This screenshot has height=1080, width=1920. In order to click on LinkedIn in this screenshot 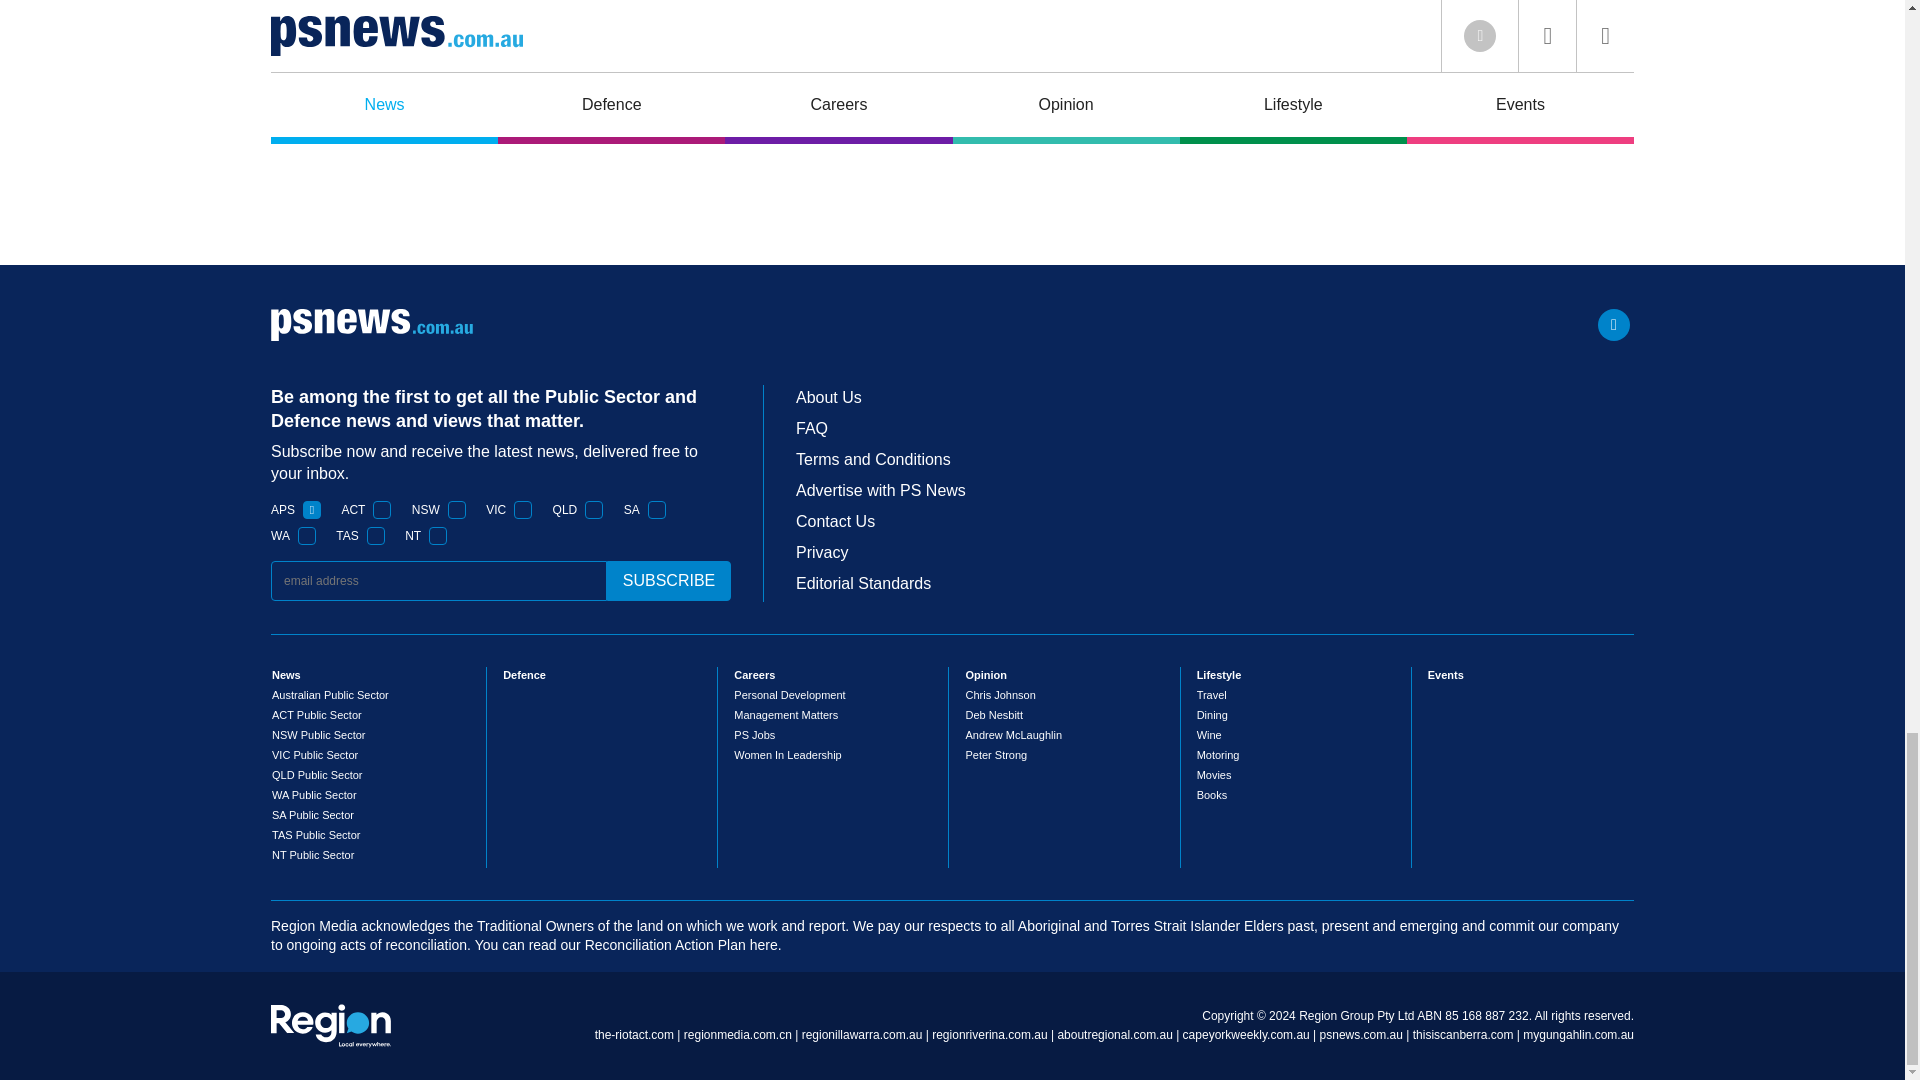, I will do `click(1614, 324)`.